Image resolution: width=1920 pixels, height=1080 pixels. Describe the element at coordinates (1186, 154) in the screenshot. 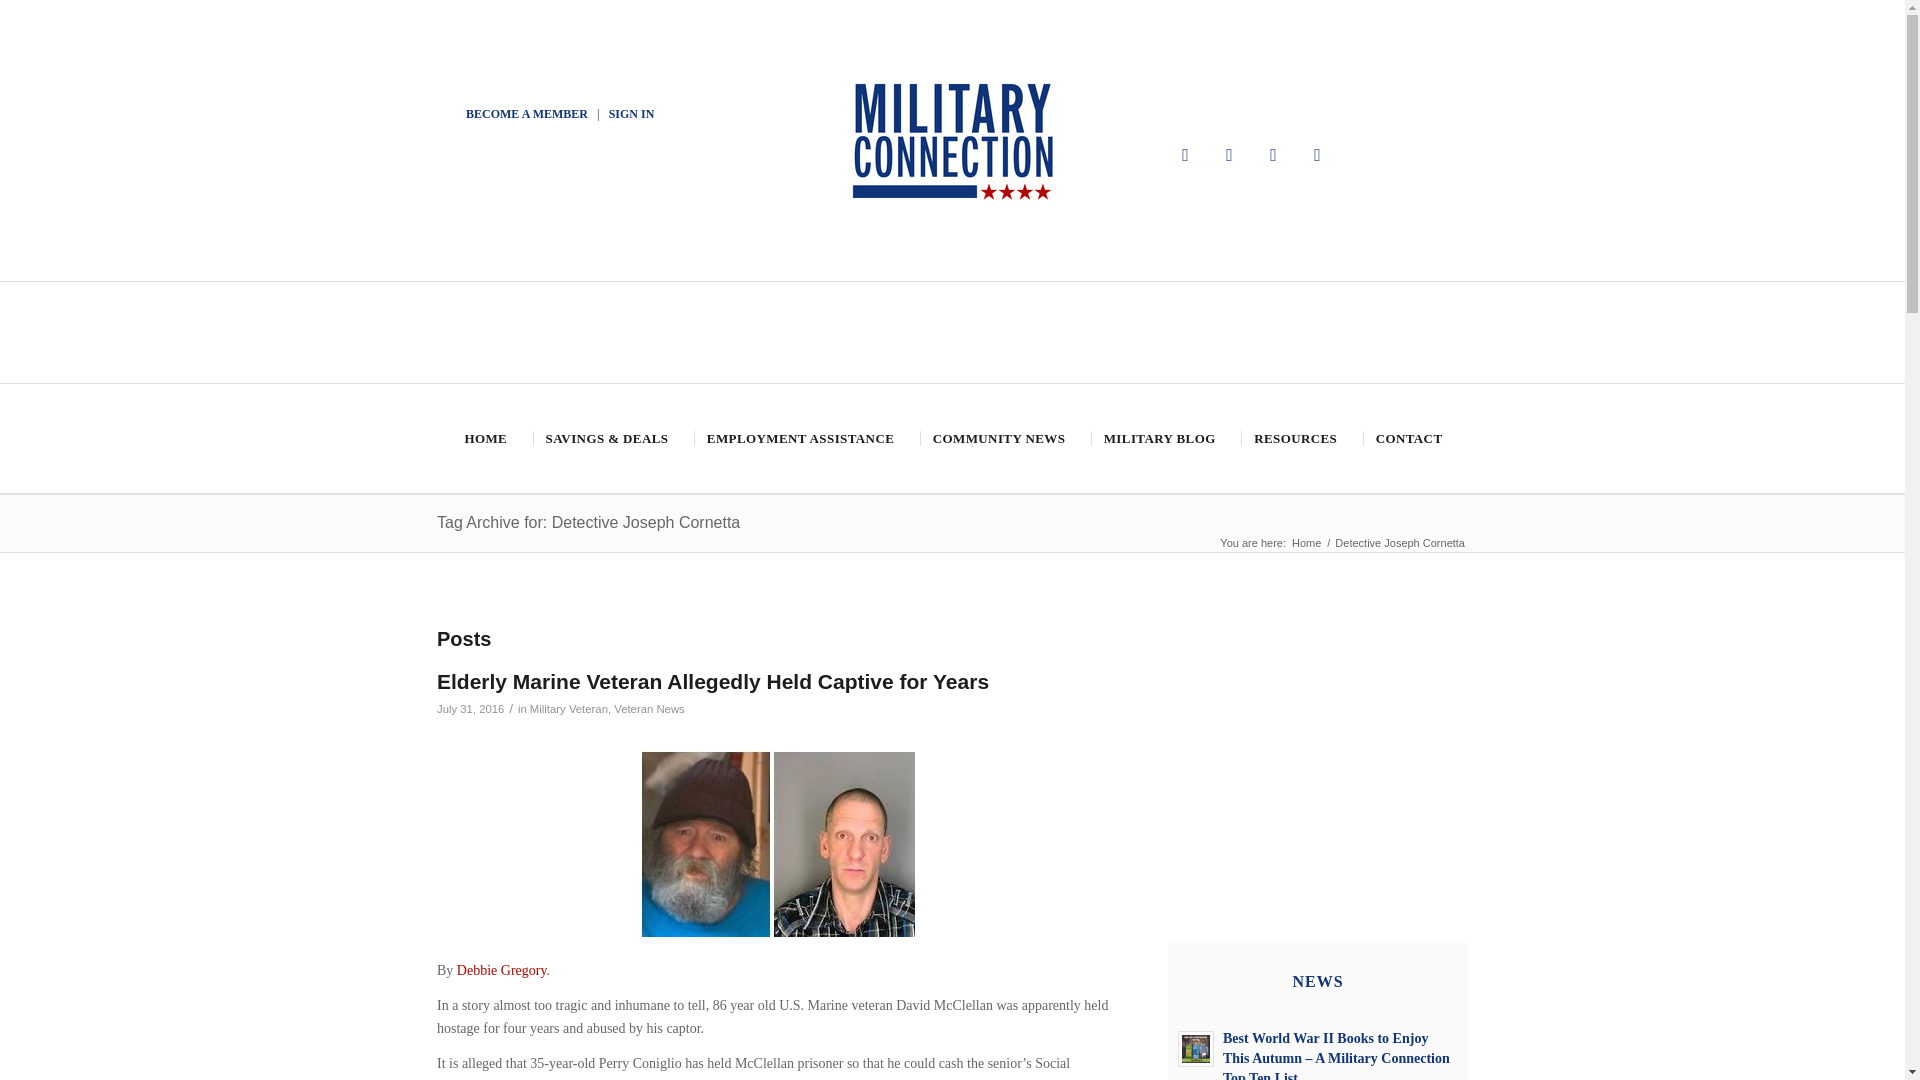

I see `Facebook` at that location.